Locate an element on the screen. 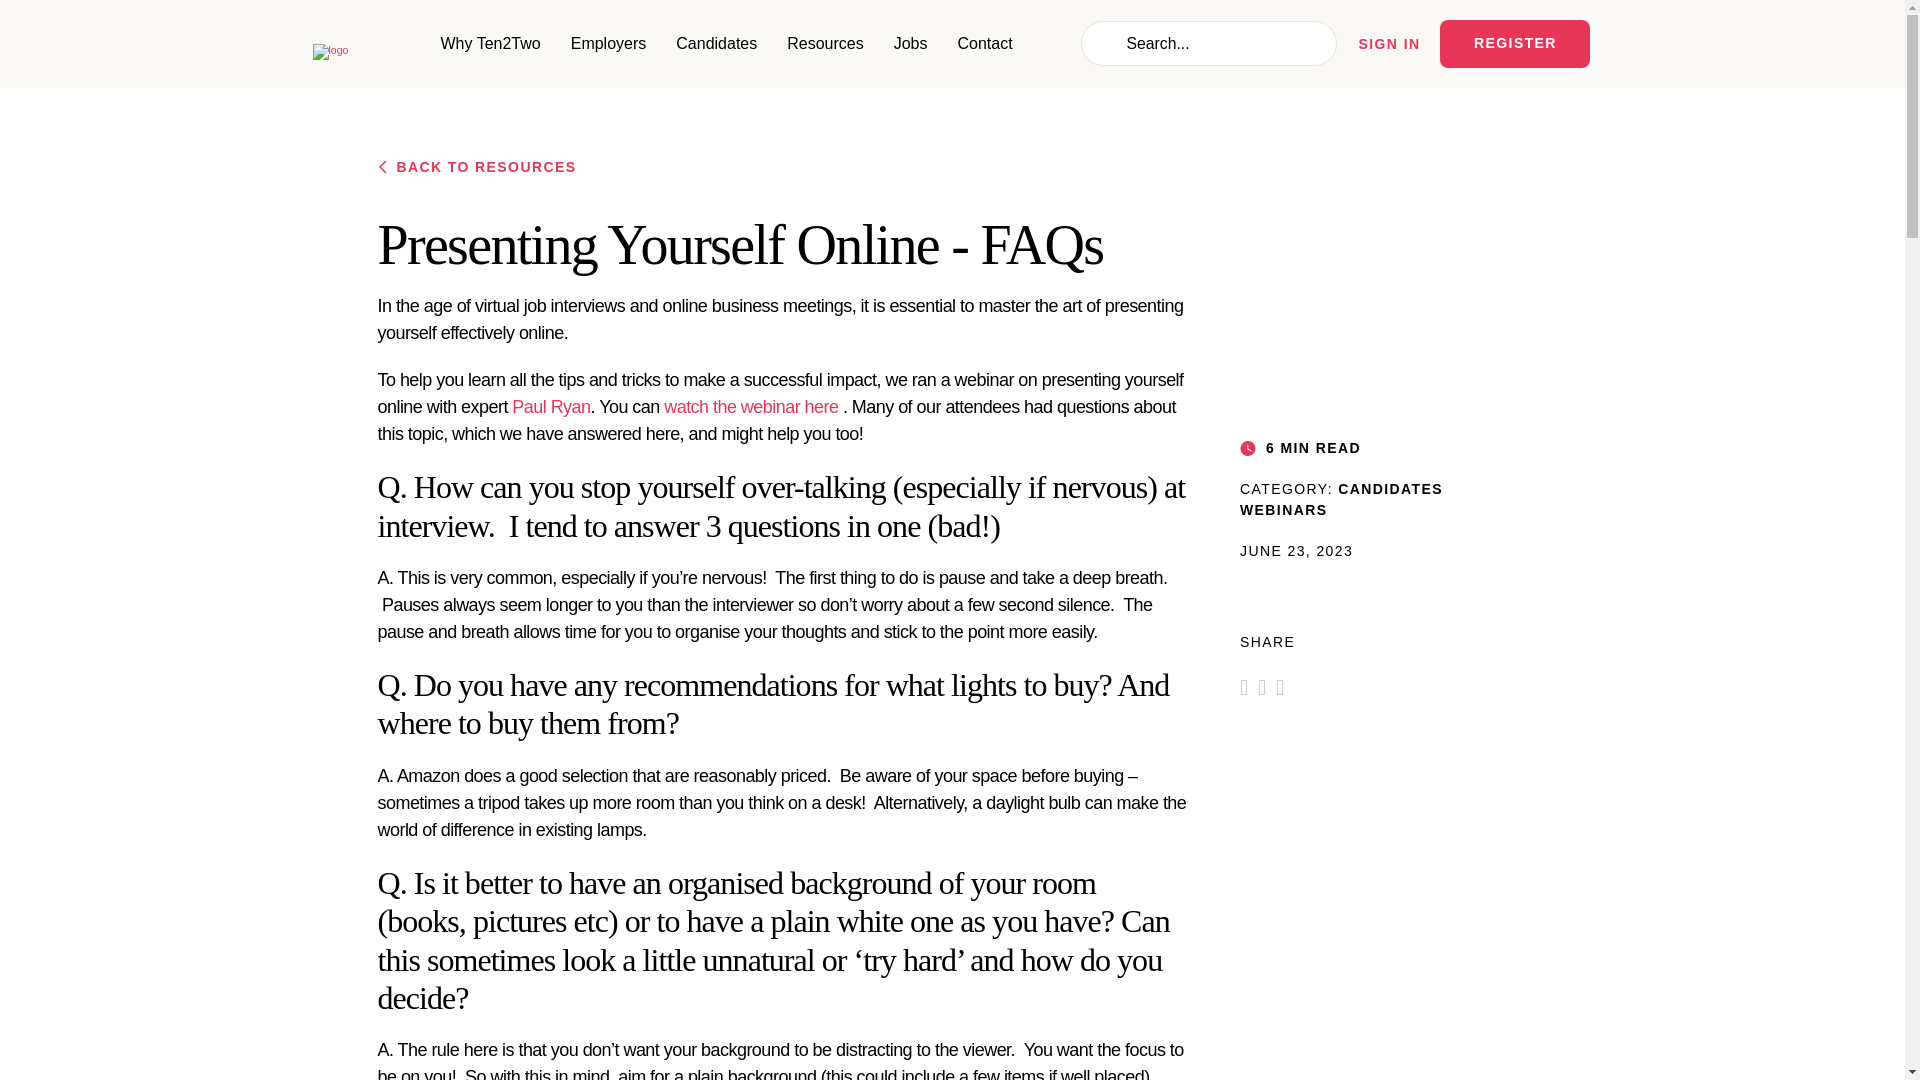  WEBINARS is located at coordinates (1283, 510).